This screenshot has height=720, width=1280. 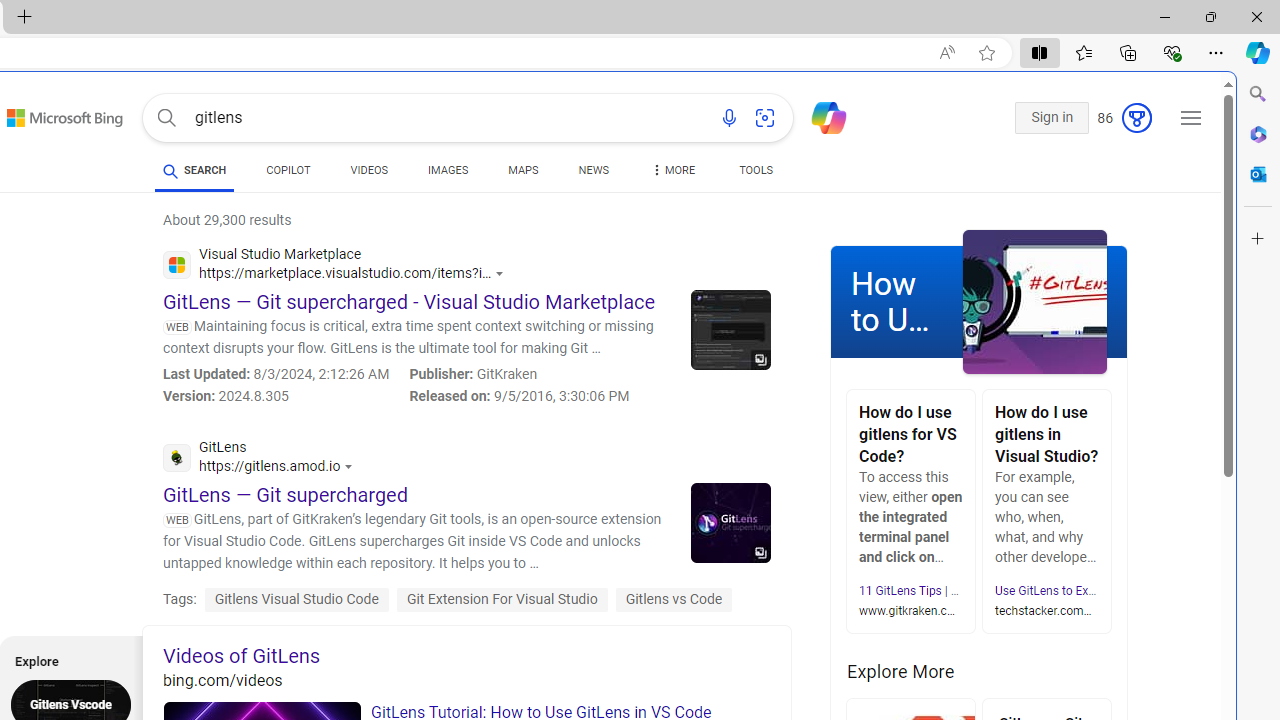 I want to click on Last Updated: 8/3/2024, 2:12:26 AM, so click(x=276, y=374).